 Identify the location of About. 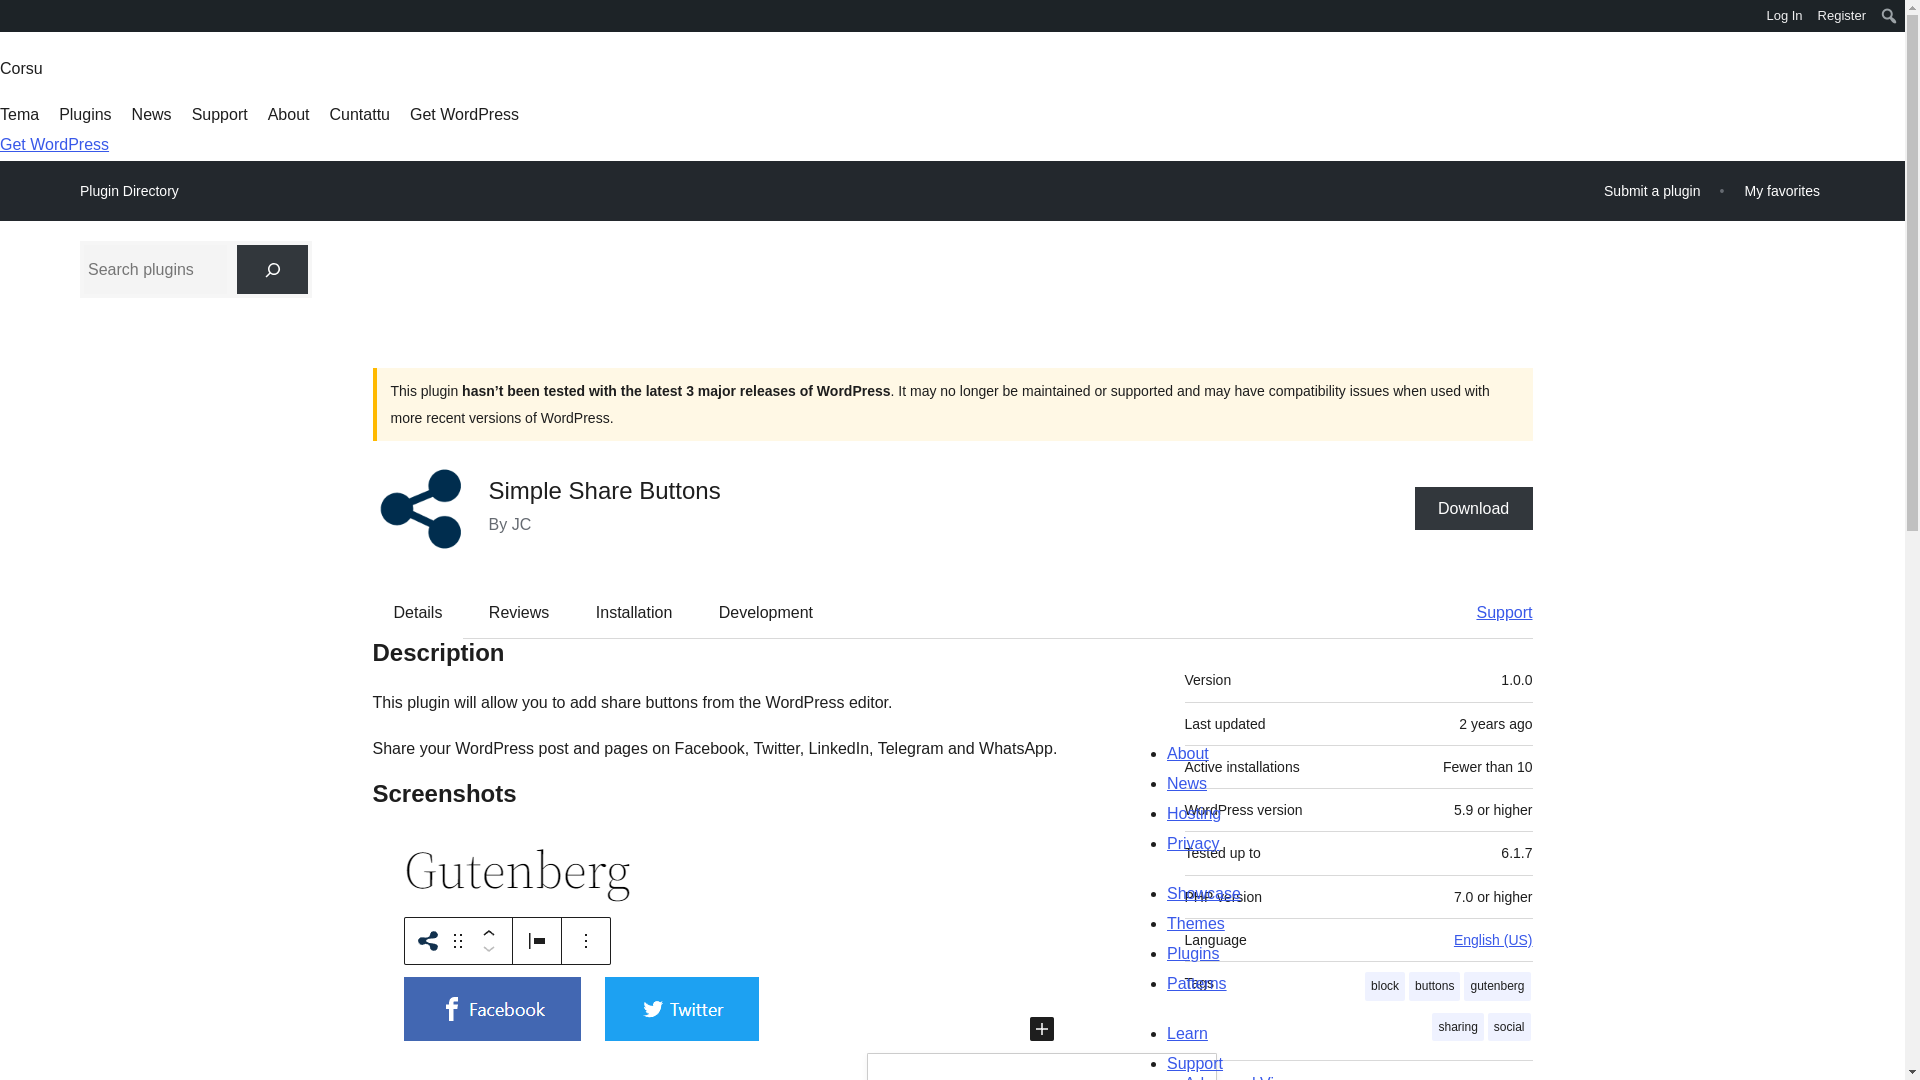
(288, 114).